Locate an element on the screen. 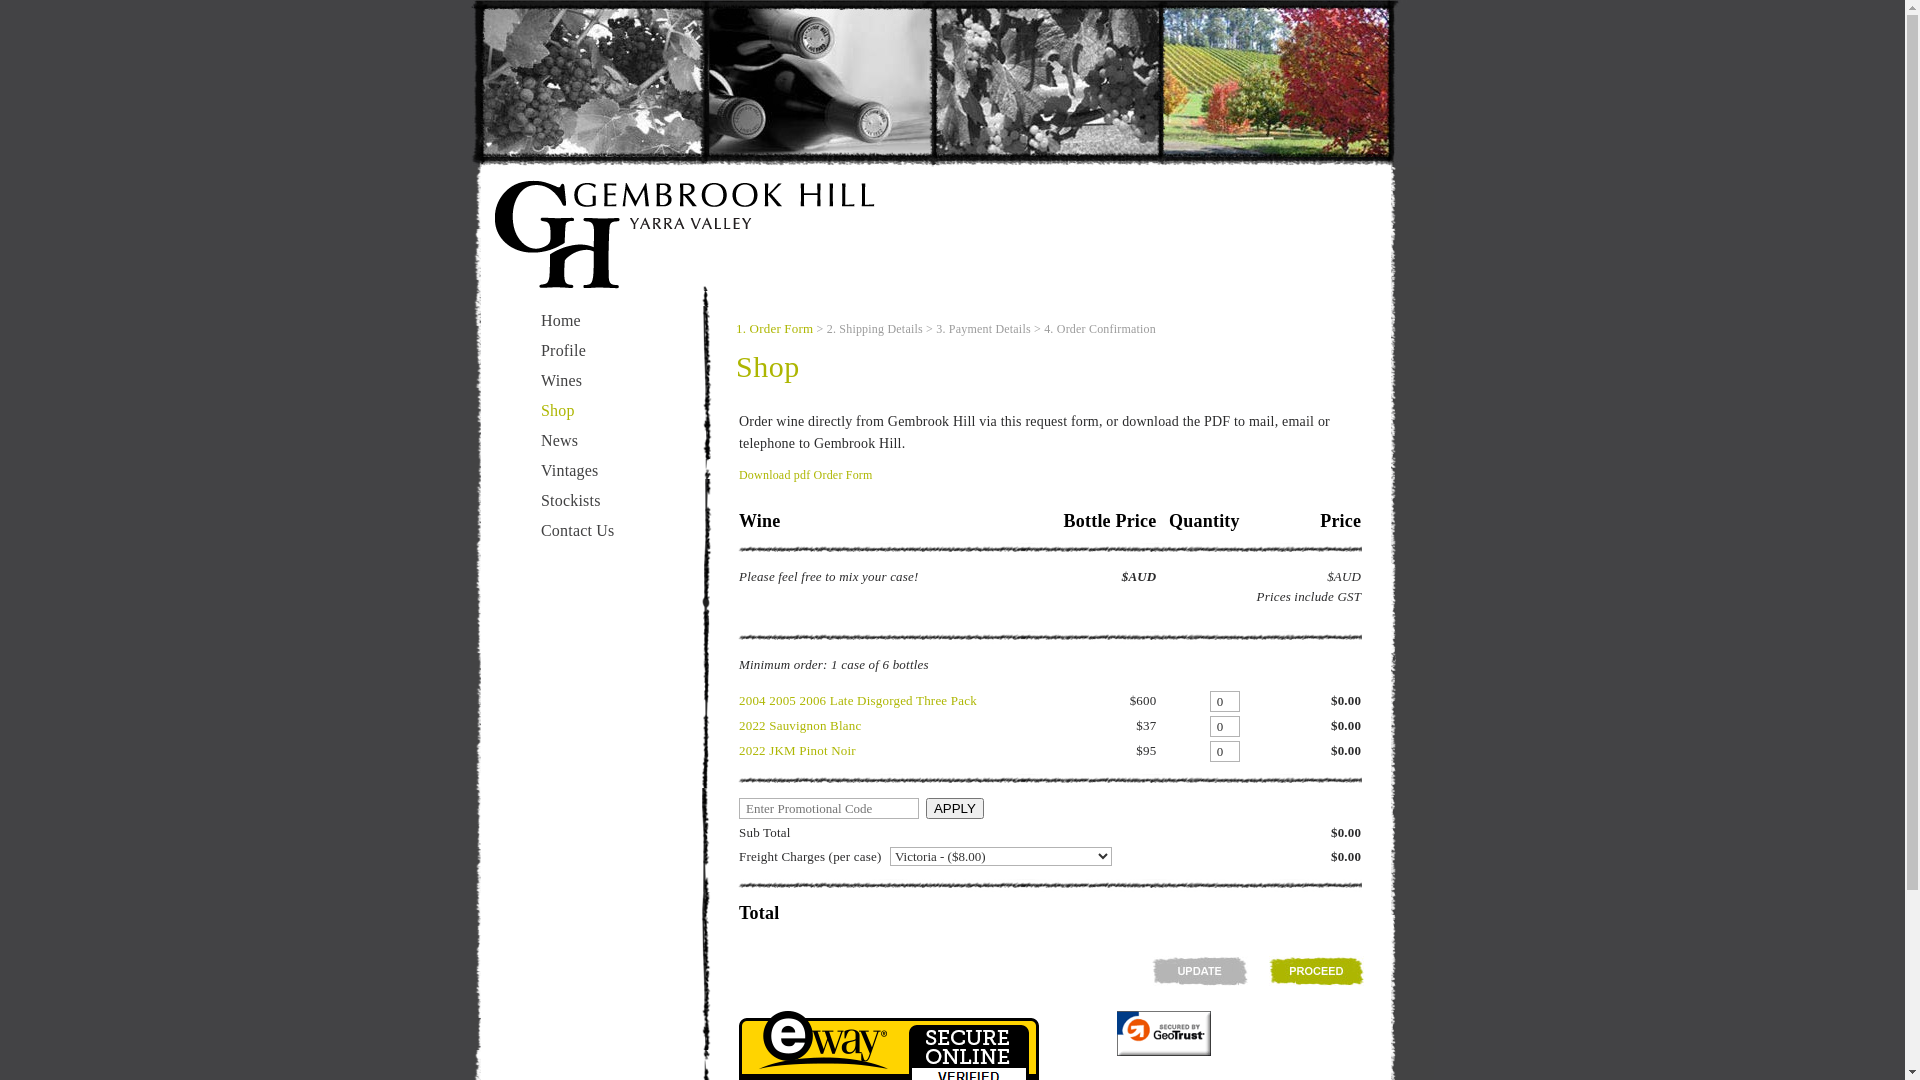 This screenshot has width=1920, height=1080. News is located at coordinates (560, 440).